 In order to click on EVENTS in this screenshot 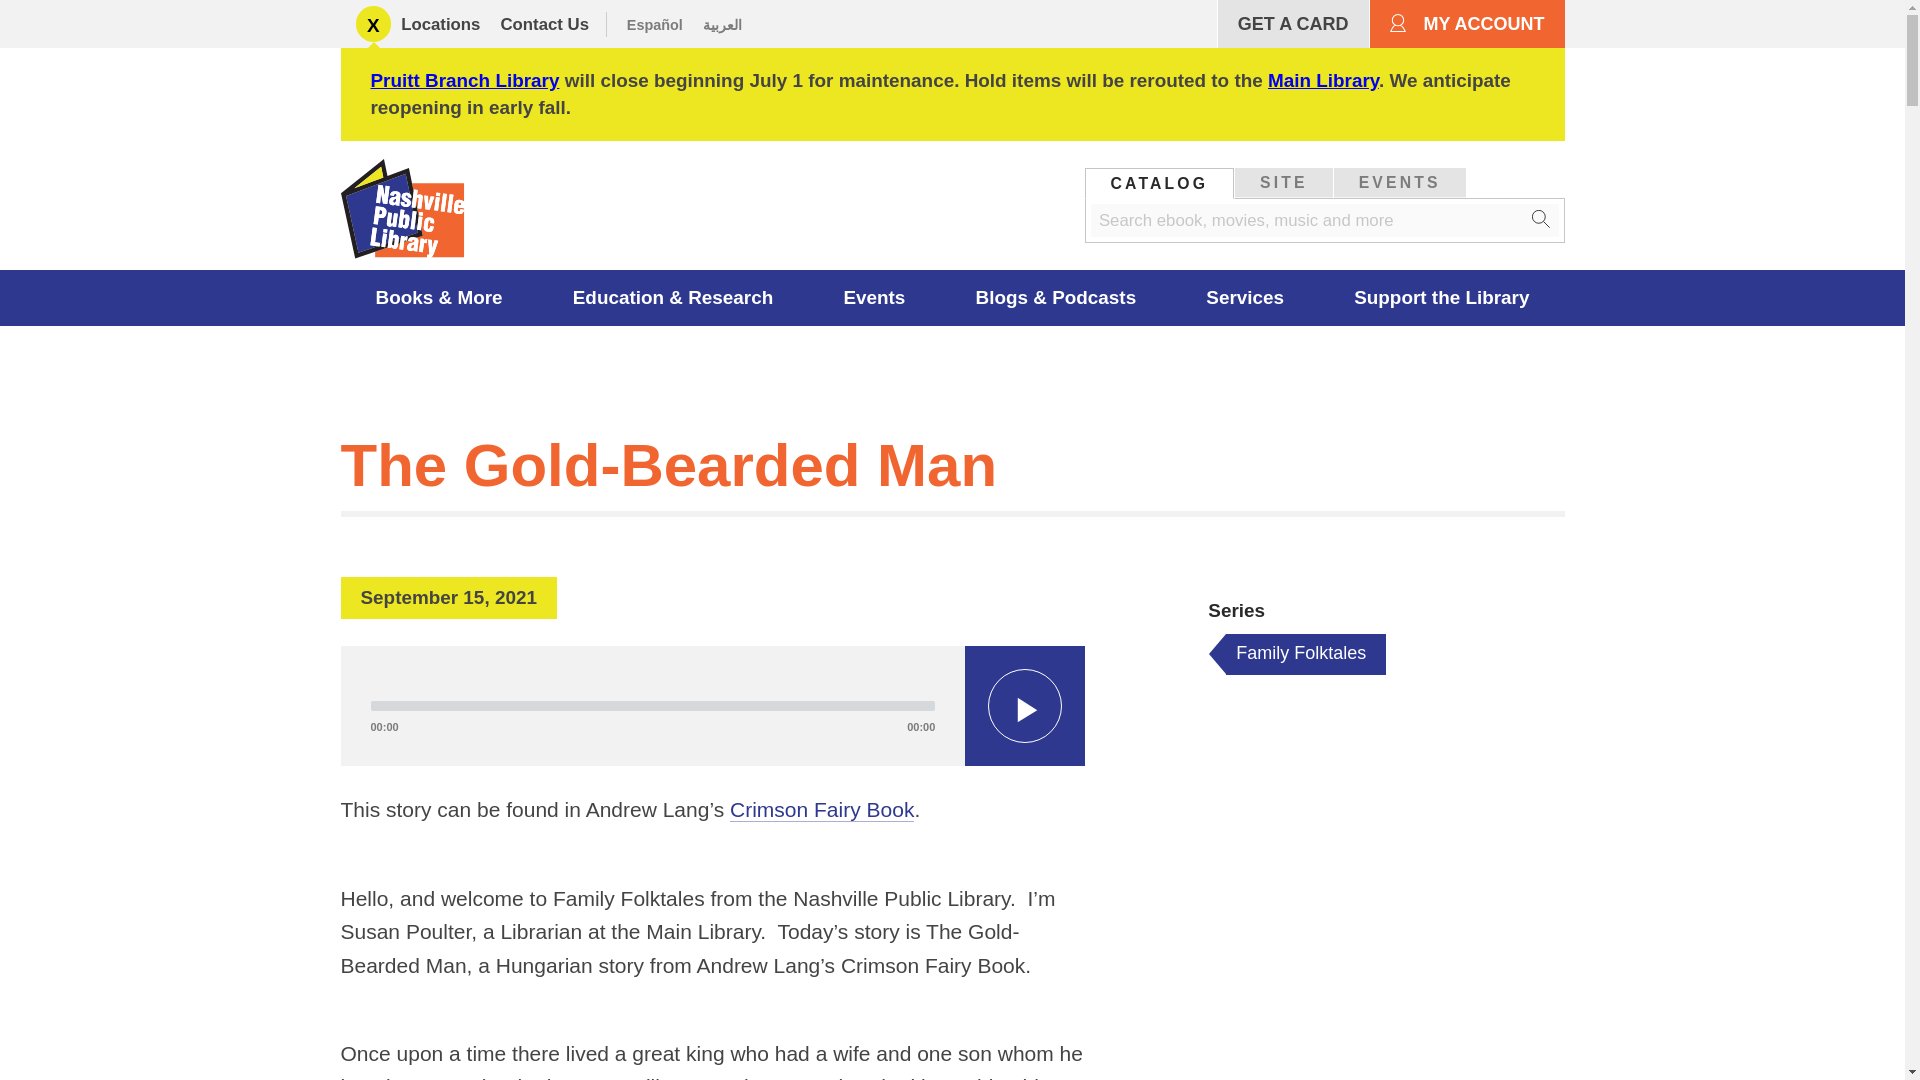, I will do `click(1400, 182)`.